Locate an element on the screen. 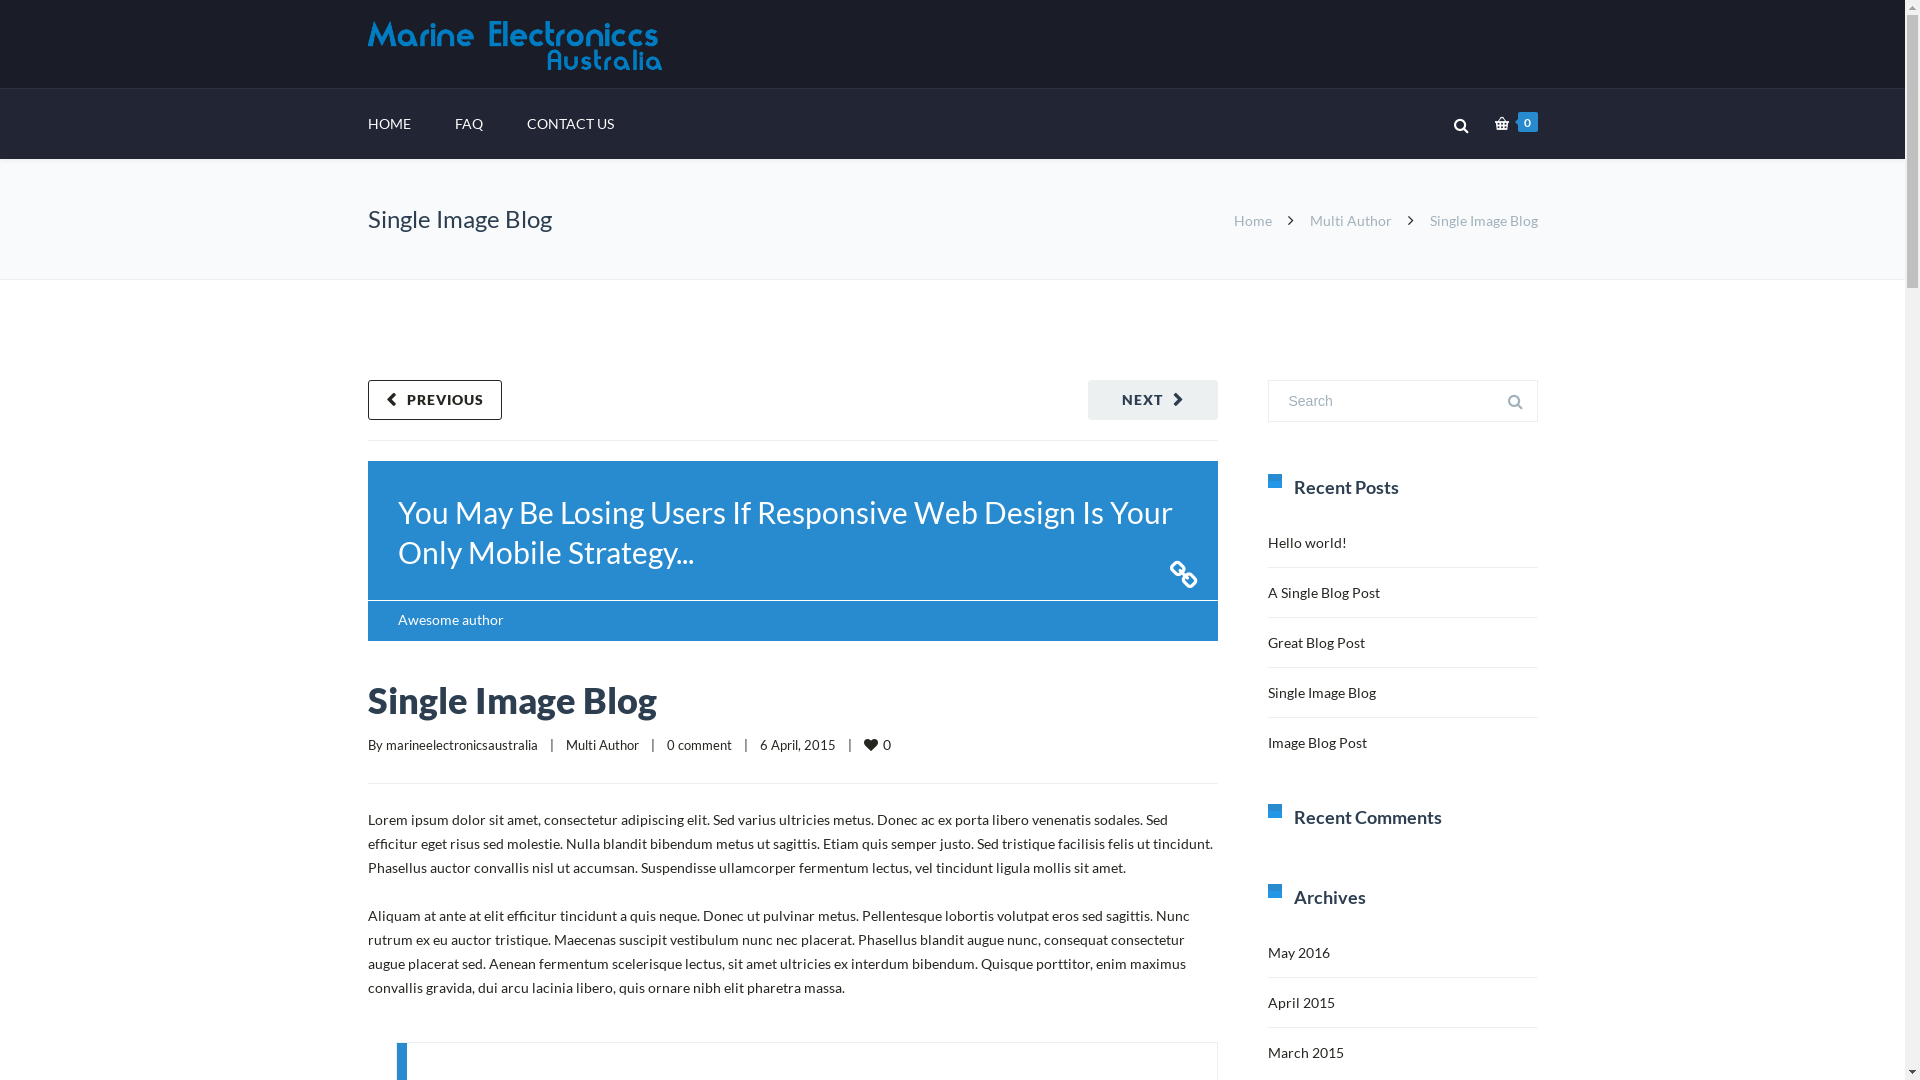 This screenshot has width=1920, height=1080. Great Blog Post is located at coordinates (1316, 642).